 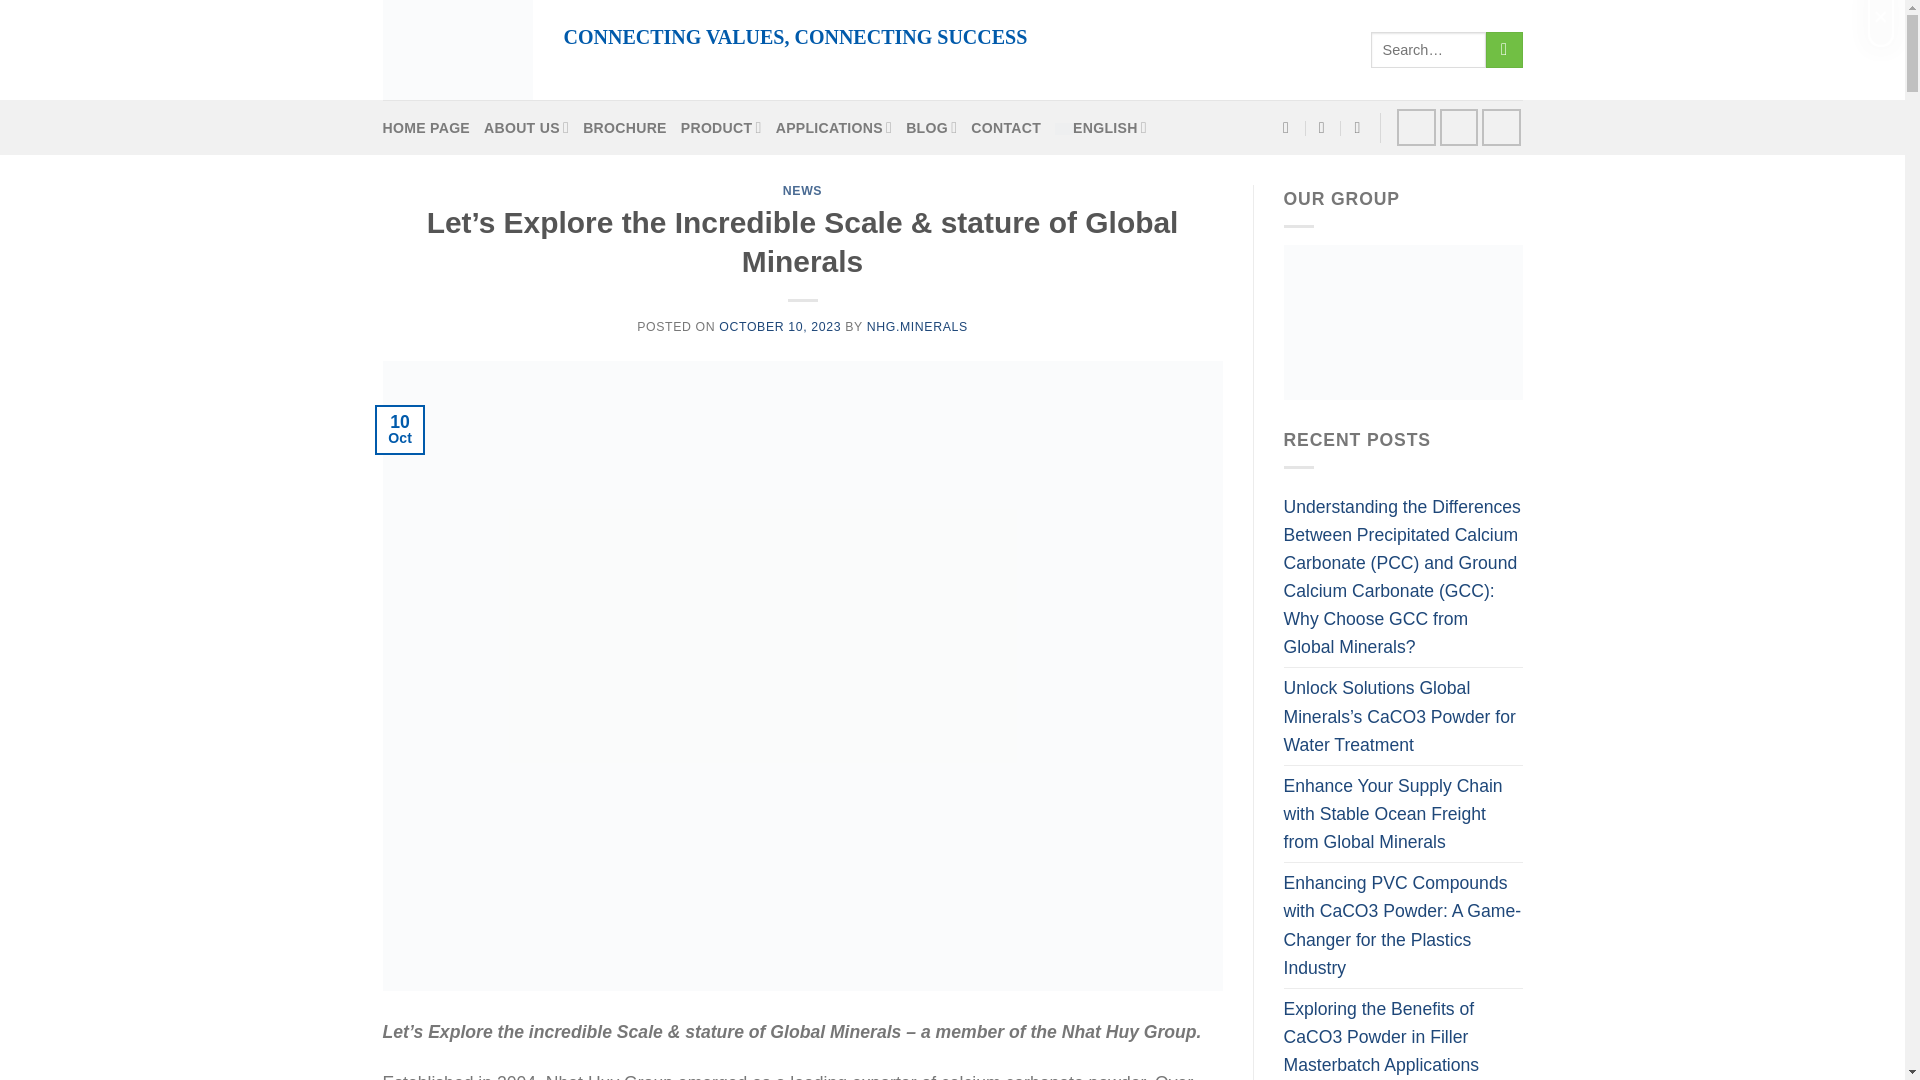 What do you see at coordinates (1416, 126) in the screenshot?
I see `Follow on Facebook` at bounding box center [1416, 126].